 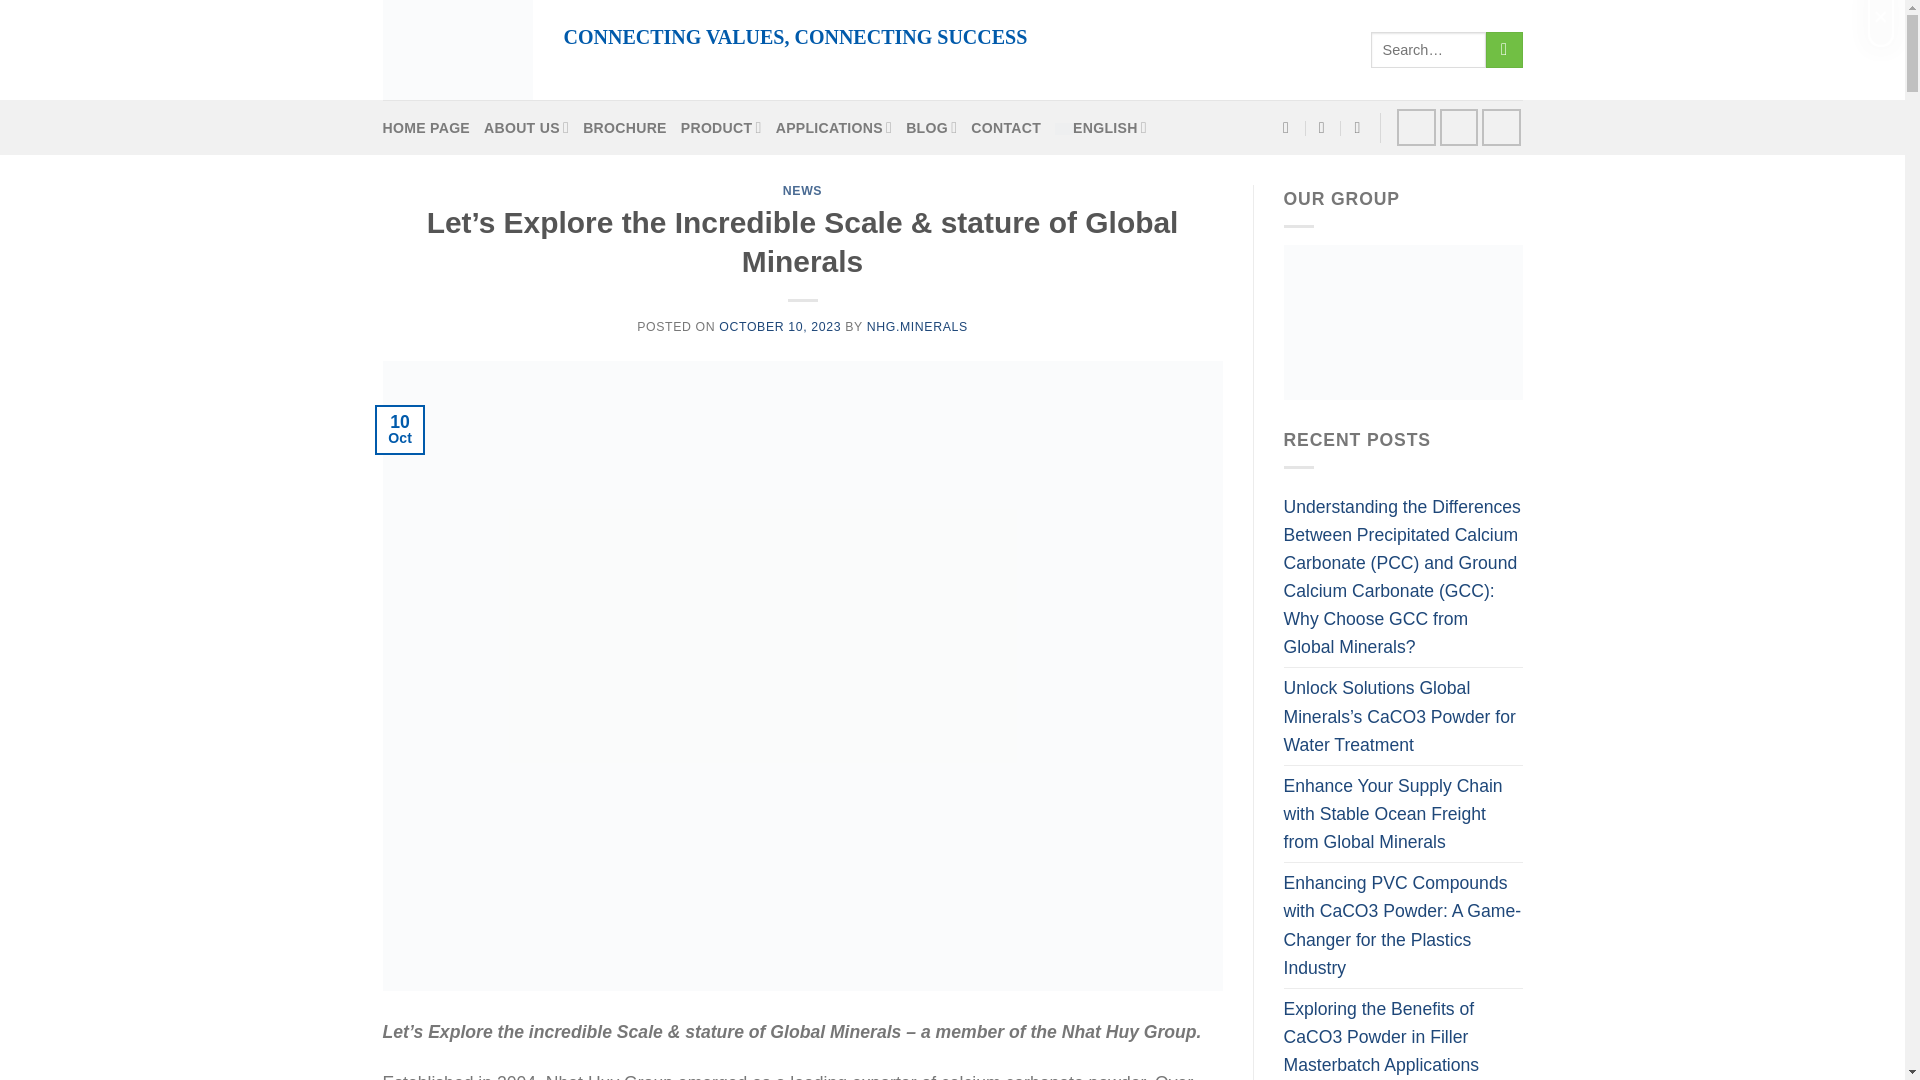 What do you see at coordinates (1416, 126) in the screenshot?
I see `Follow on Facebook` at bounding box center [1416, 126].